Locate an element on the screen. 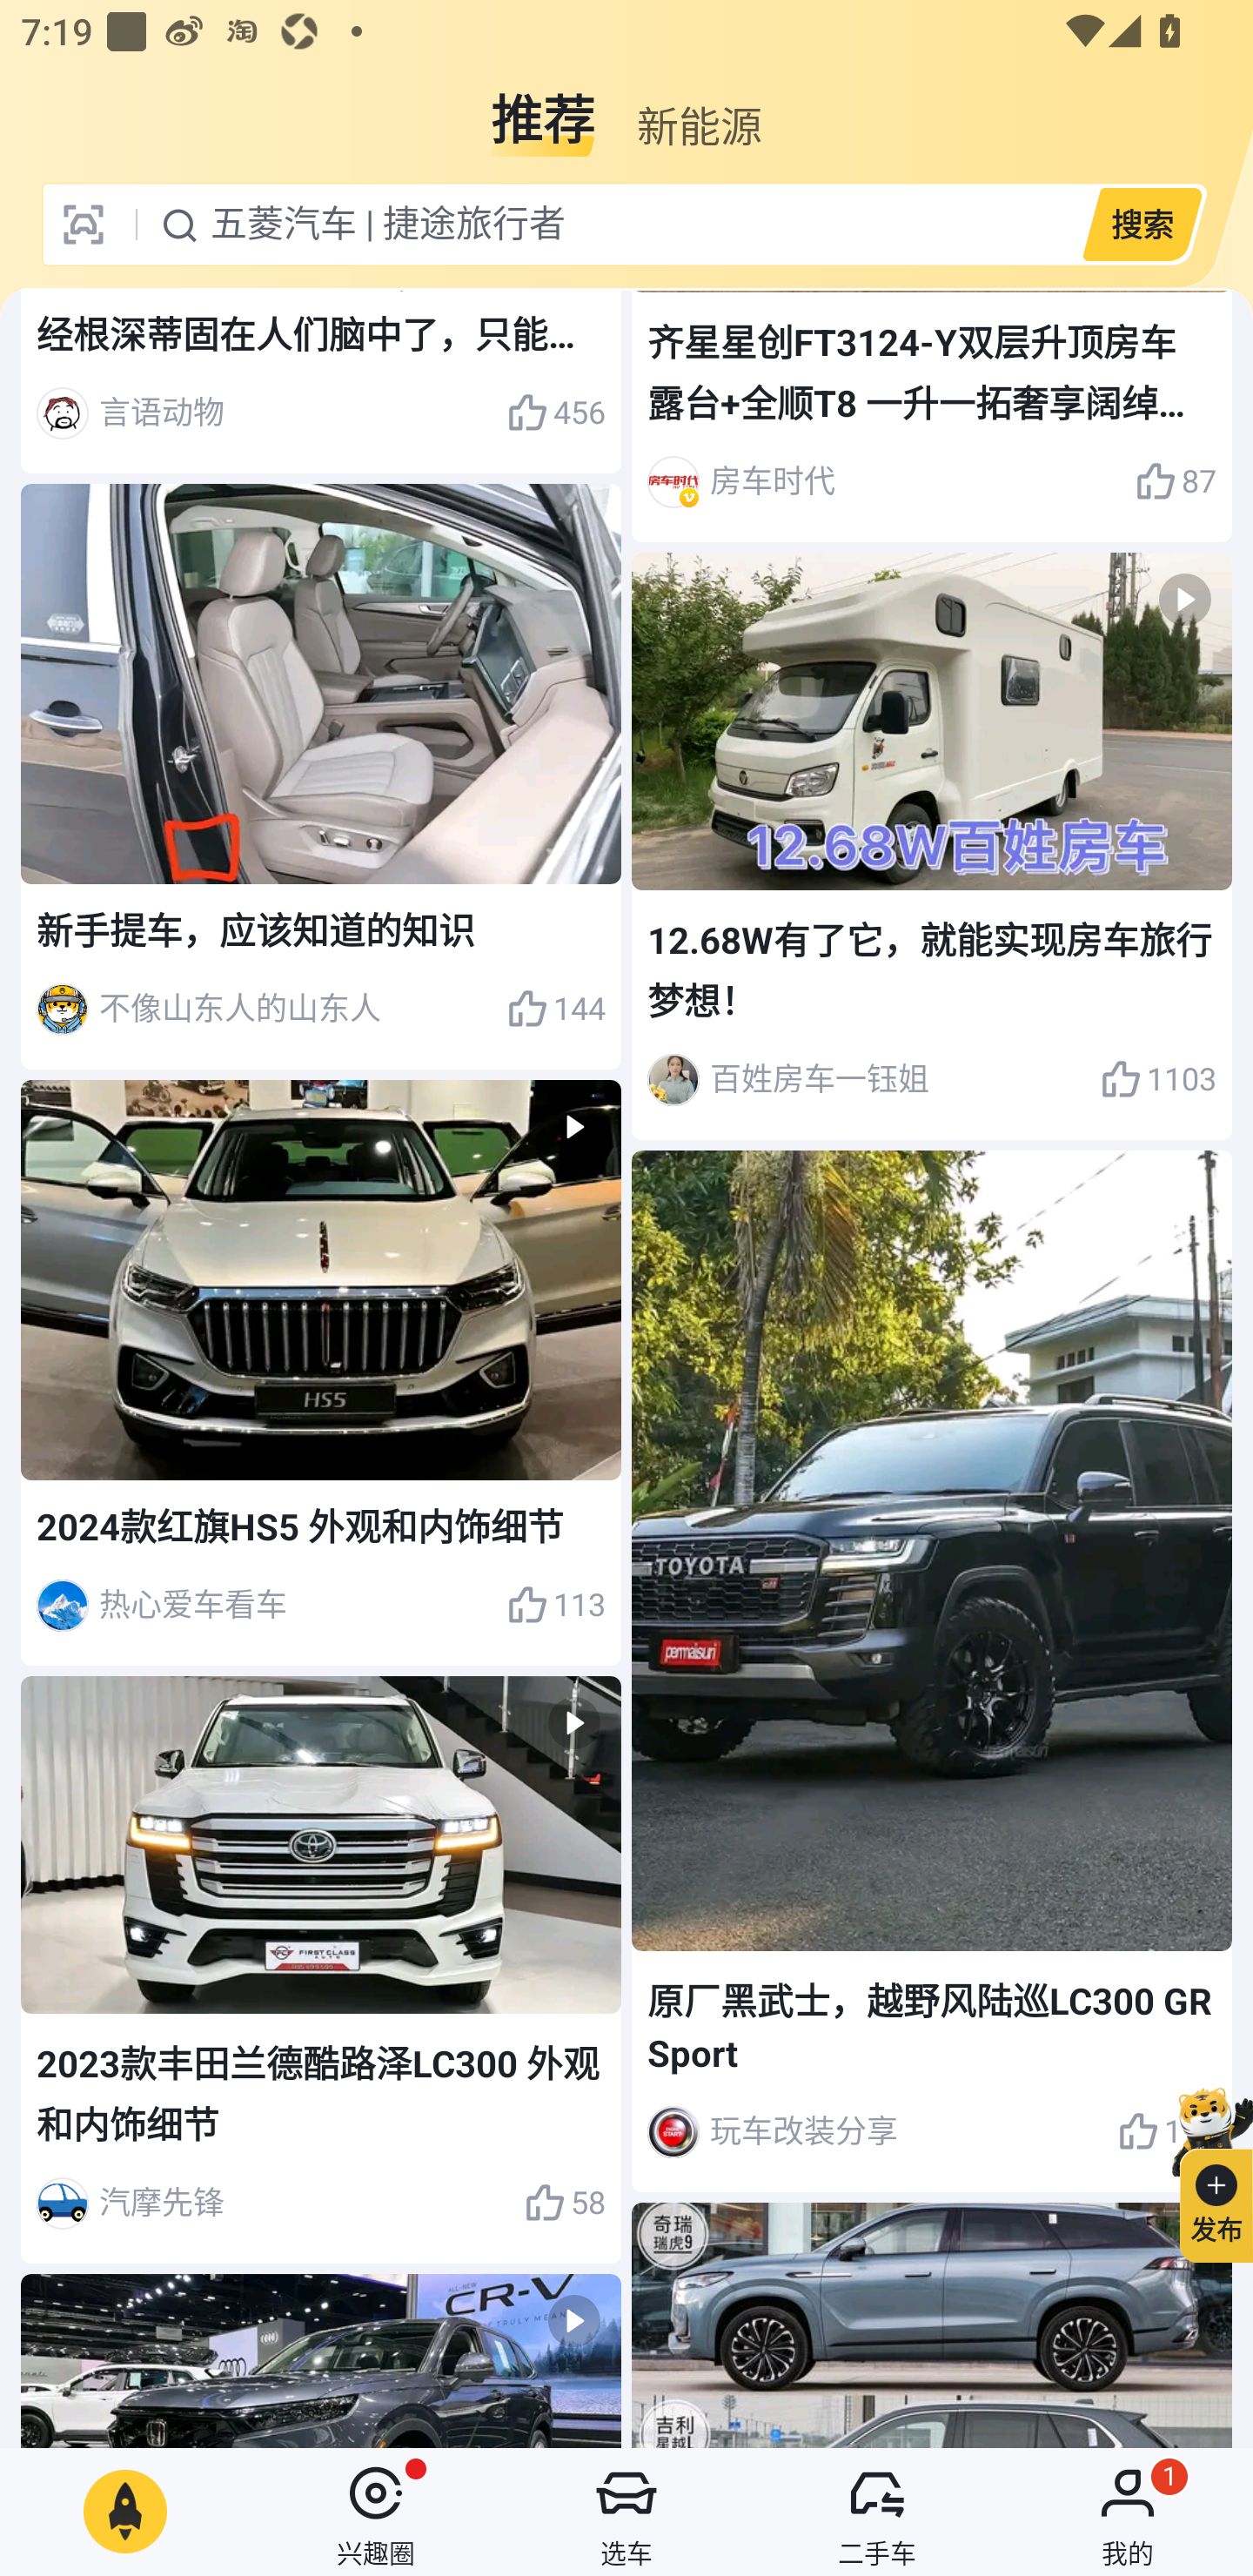 Image resolution: width=1253 pixels, height=2576 pixels. 新能源 is located at coordinates (699, 108).